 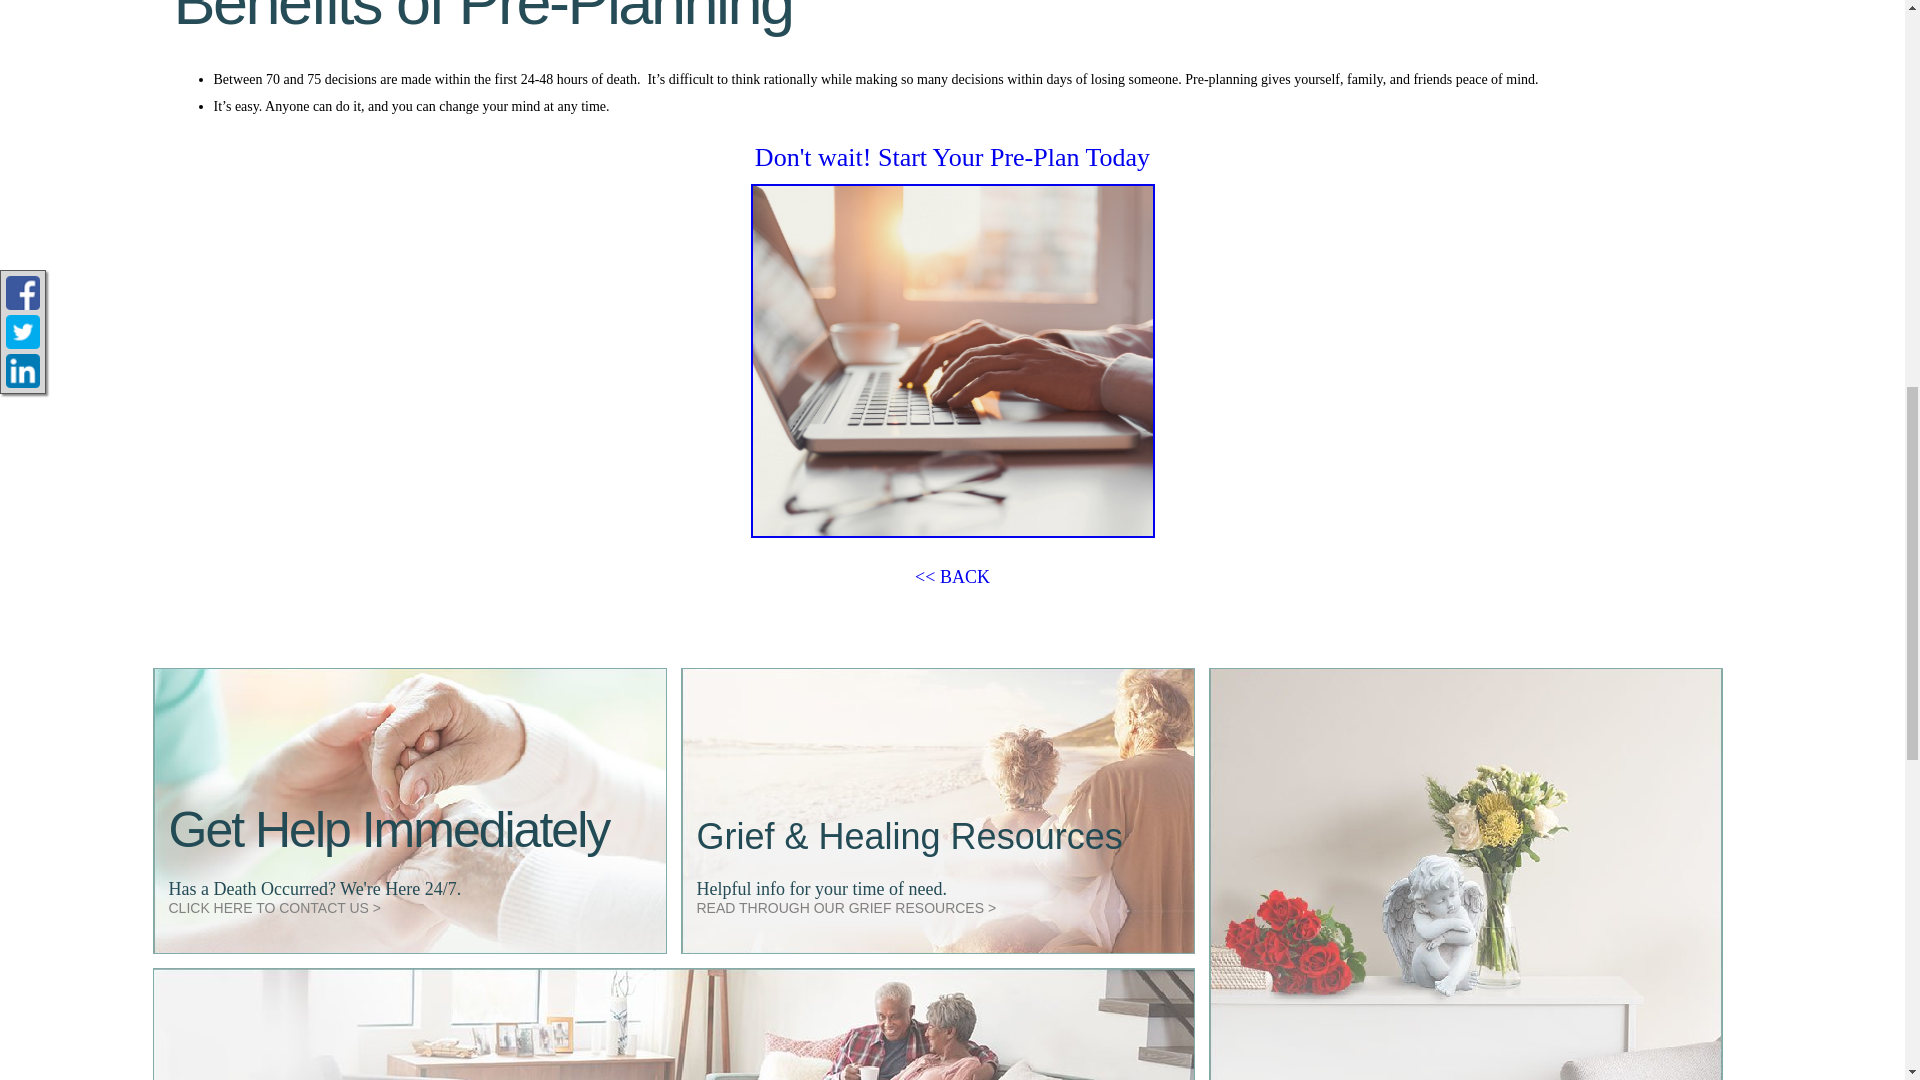 I want to click on Don't wait! Start Your Pre-Plan Today, so click(x=952, y=156).